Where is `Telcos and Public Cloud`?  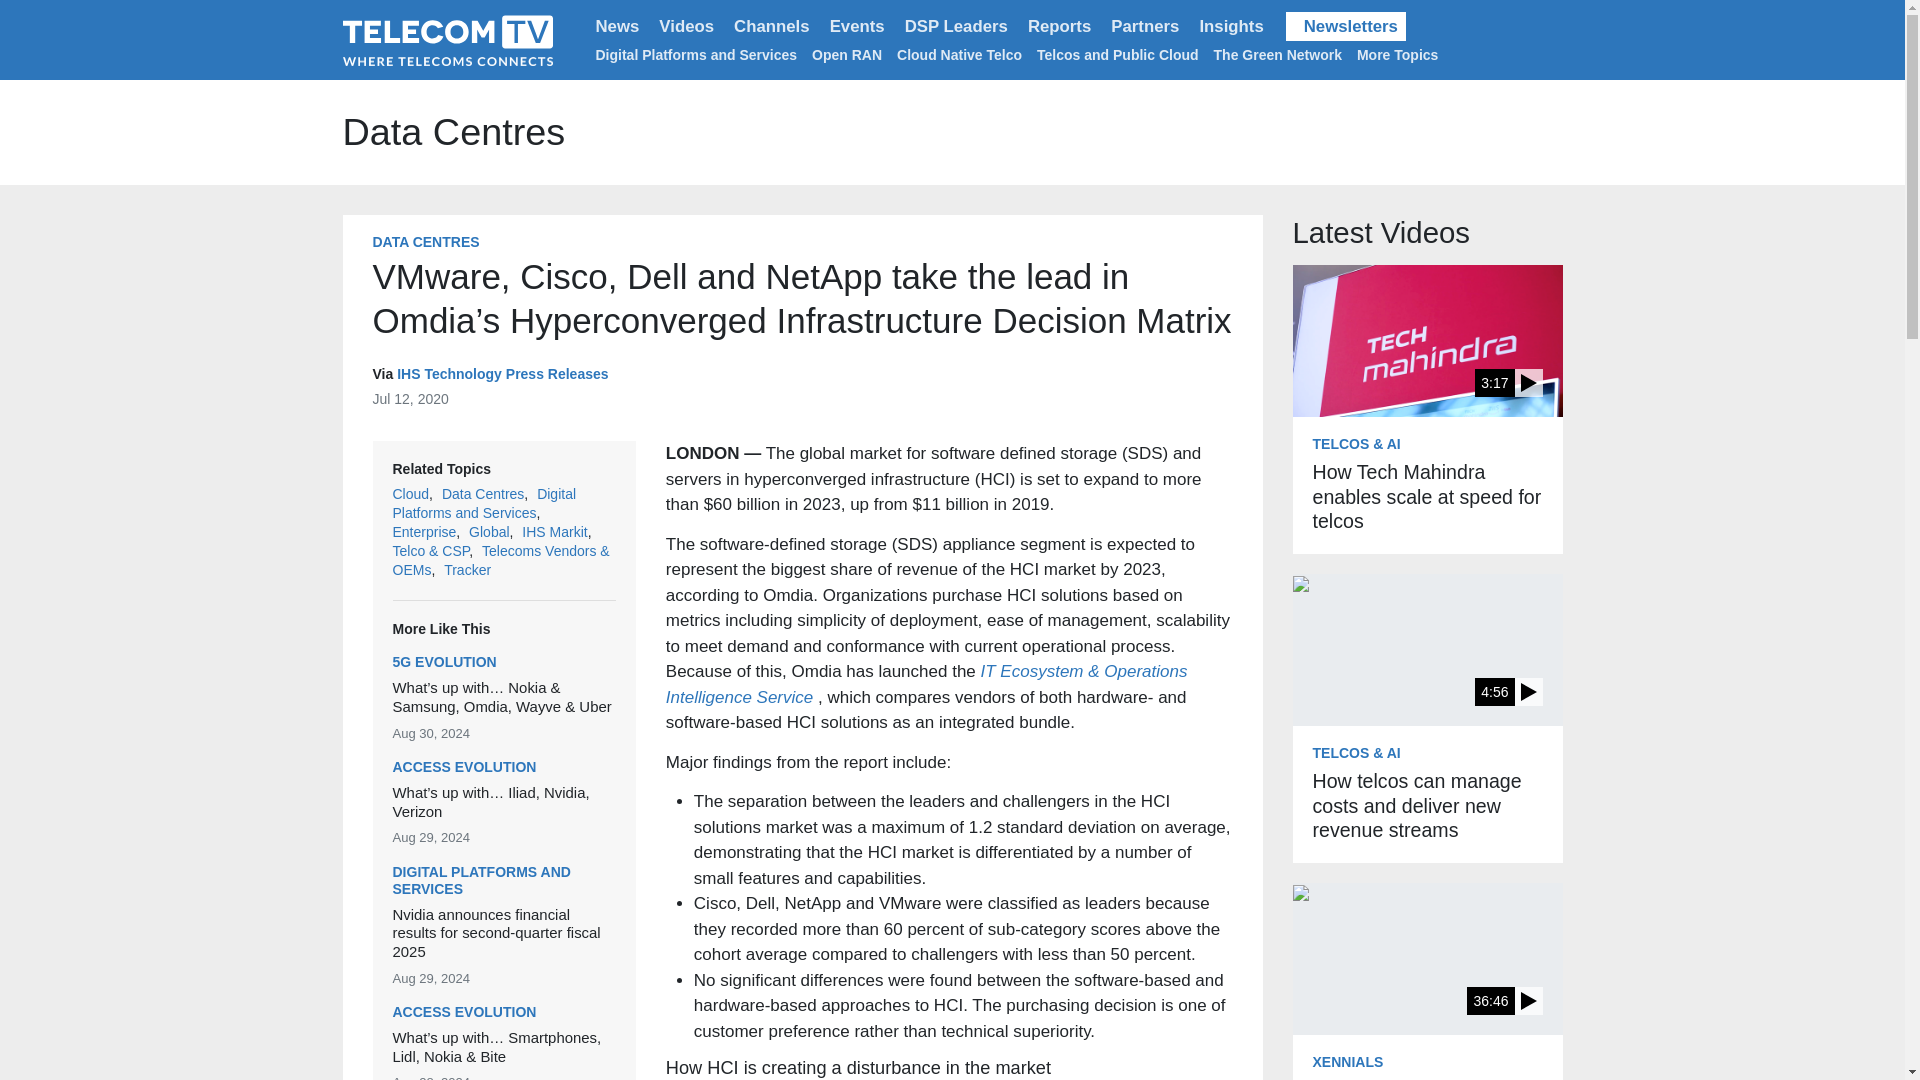 Telcos and Public Cloud is located at coordinates (1117, 54).